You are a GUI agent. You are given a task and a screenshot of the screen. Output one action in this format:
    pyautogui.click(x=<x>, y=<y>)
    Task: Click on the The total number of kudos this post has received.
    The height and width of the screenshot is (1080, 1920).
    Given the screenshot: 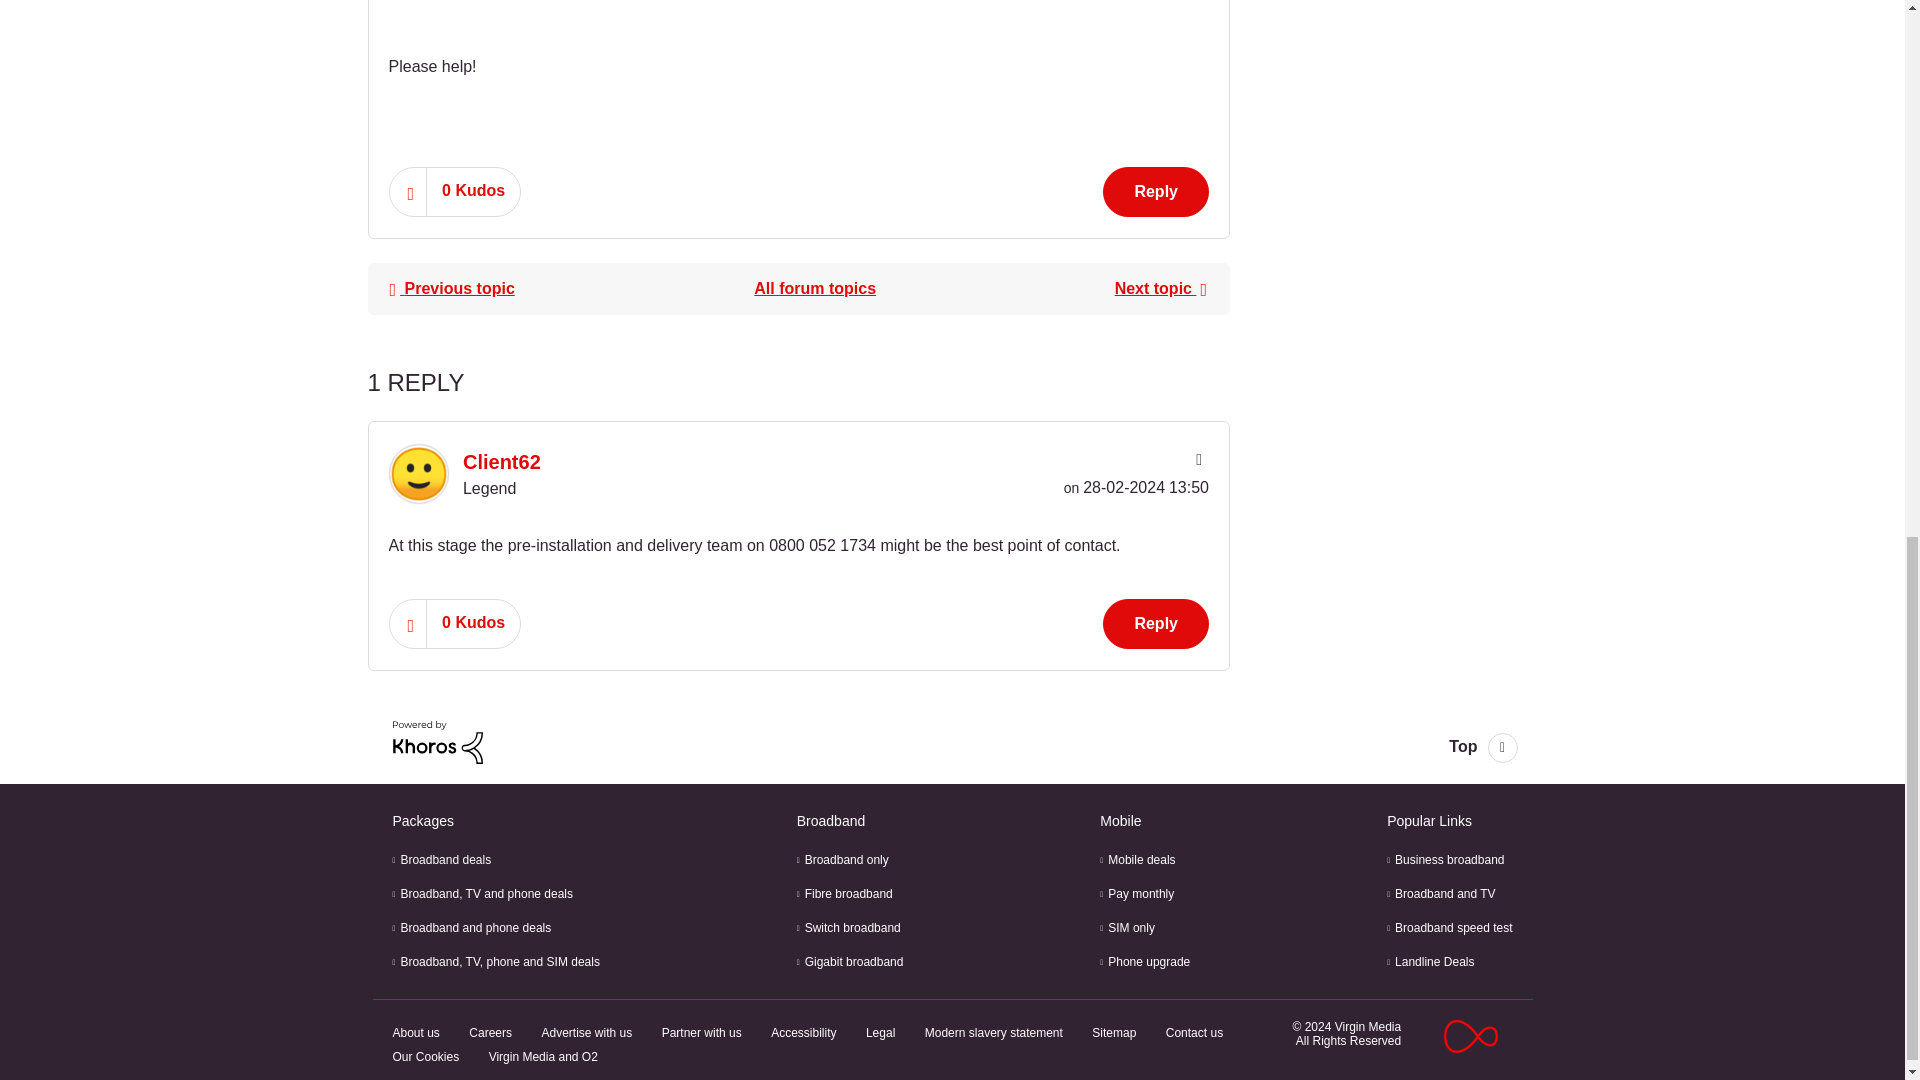 What is the action you would take?
    pyautogui.click(x=473, y=190)
    